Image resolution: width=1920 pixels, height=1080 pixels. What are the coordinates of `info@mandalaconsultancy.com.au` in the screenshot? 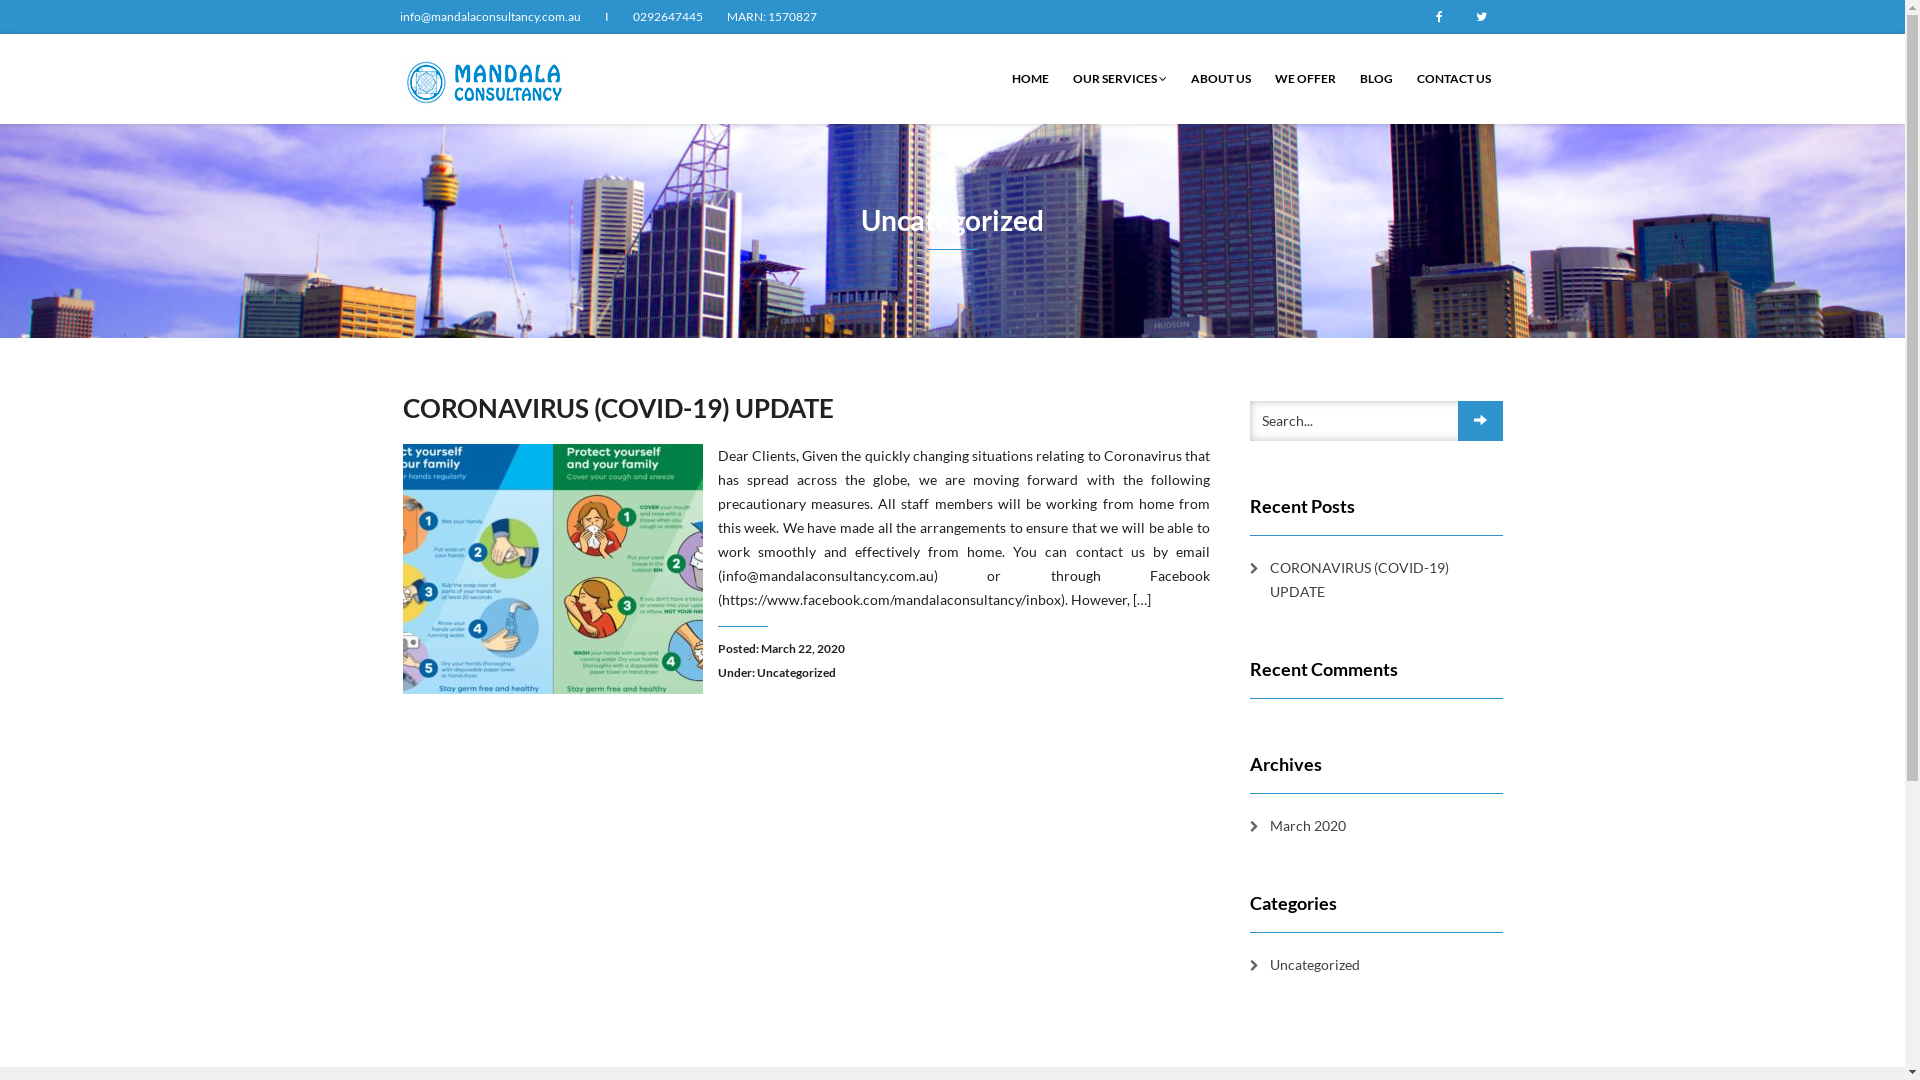 It's located at (490, 17).